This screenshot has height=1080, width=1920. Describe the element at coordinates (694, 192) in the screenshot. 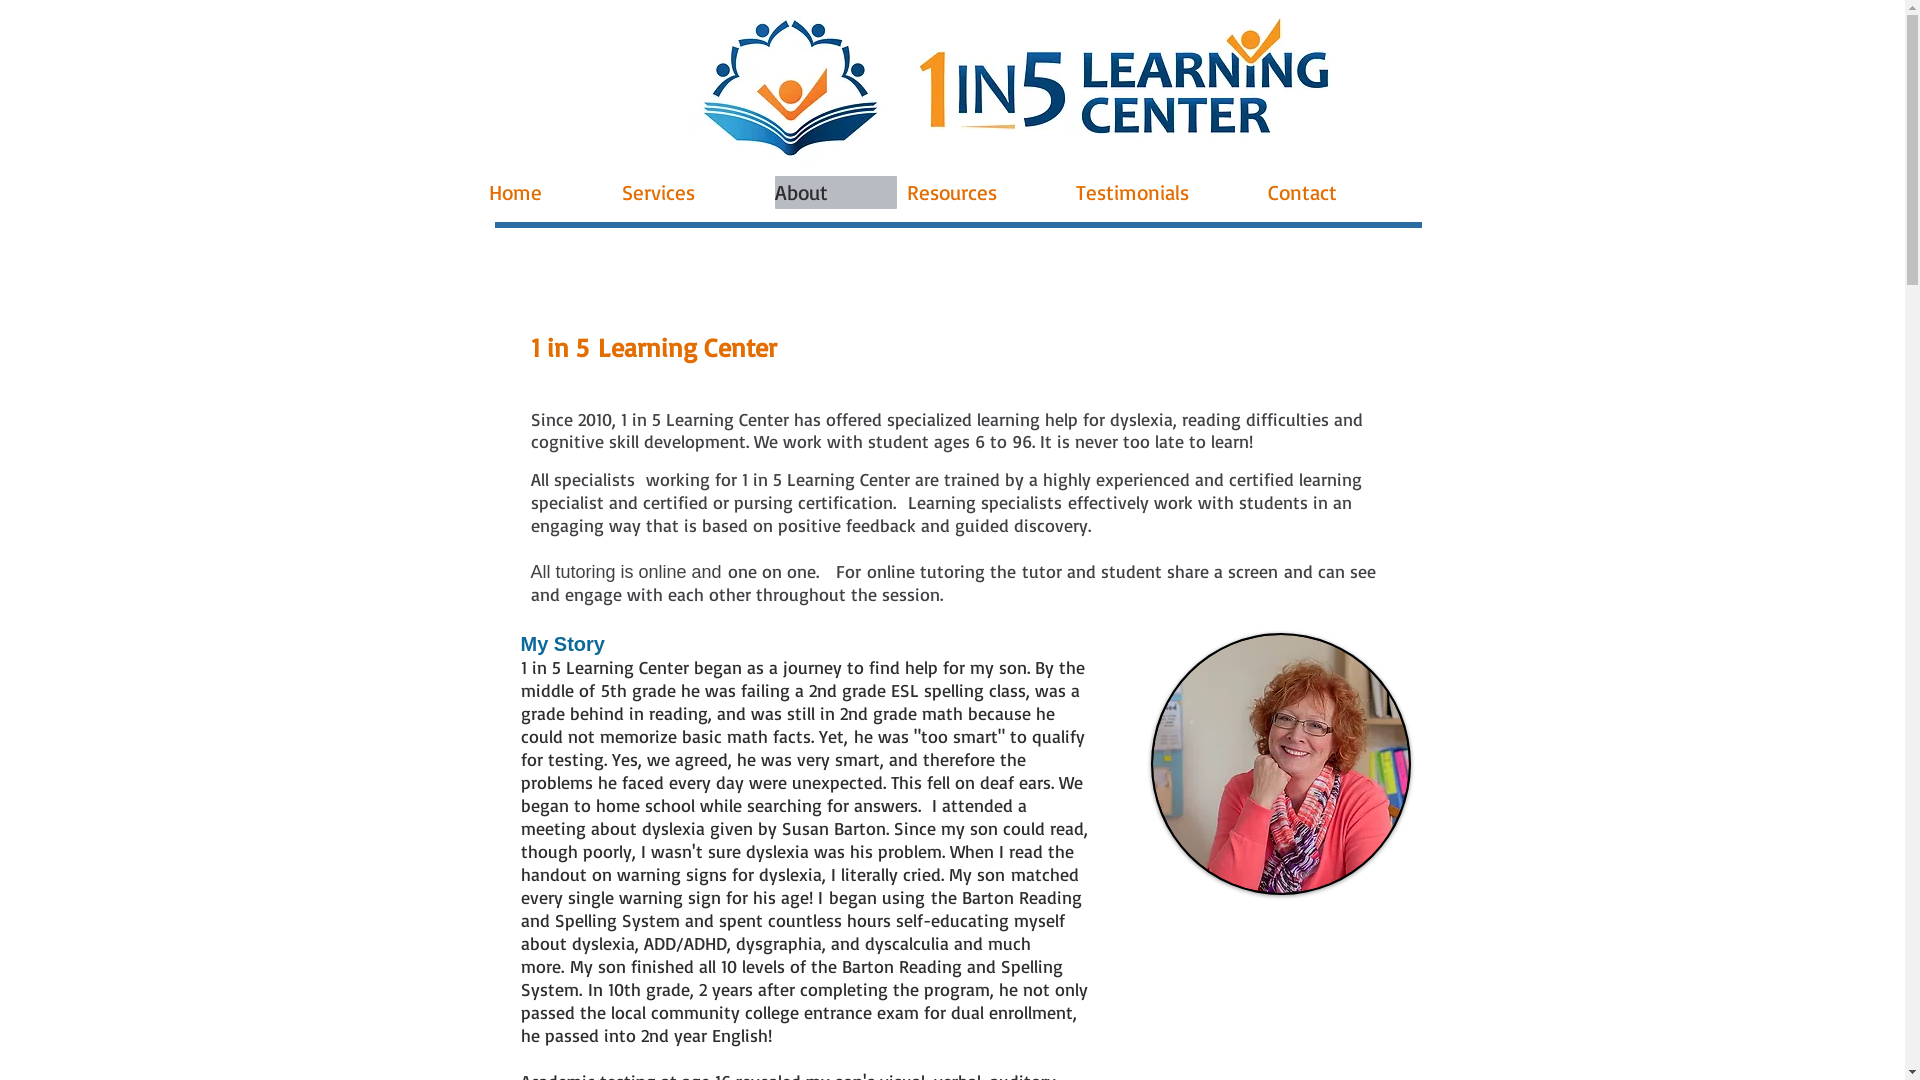

I see `Services` at that location.